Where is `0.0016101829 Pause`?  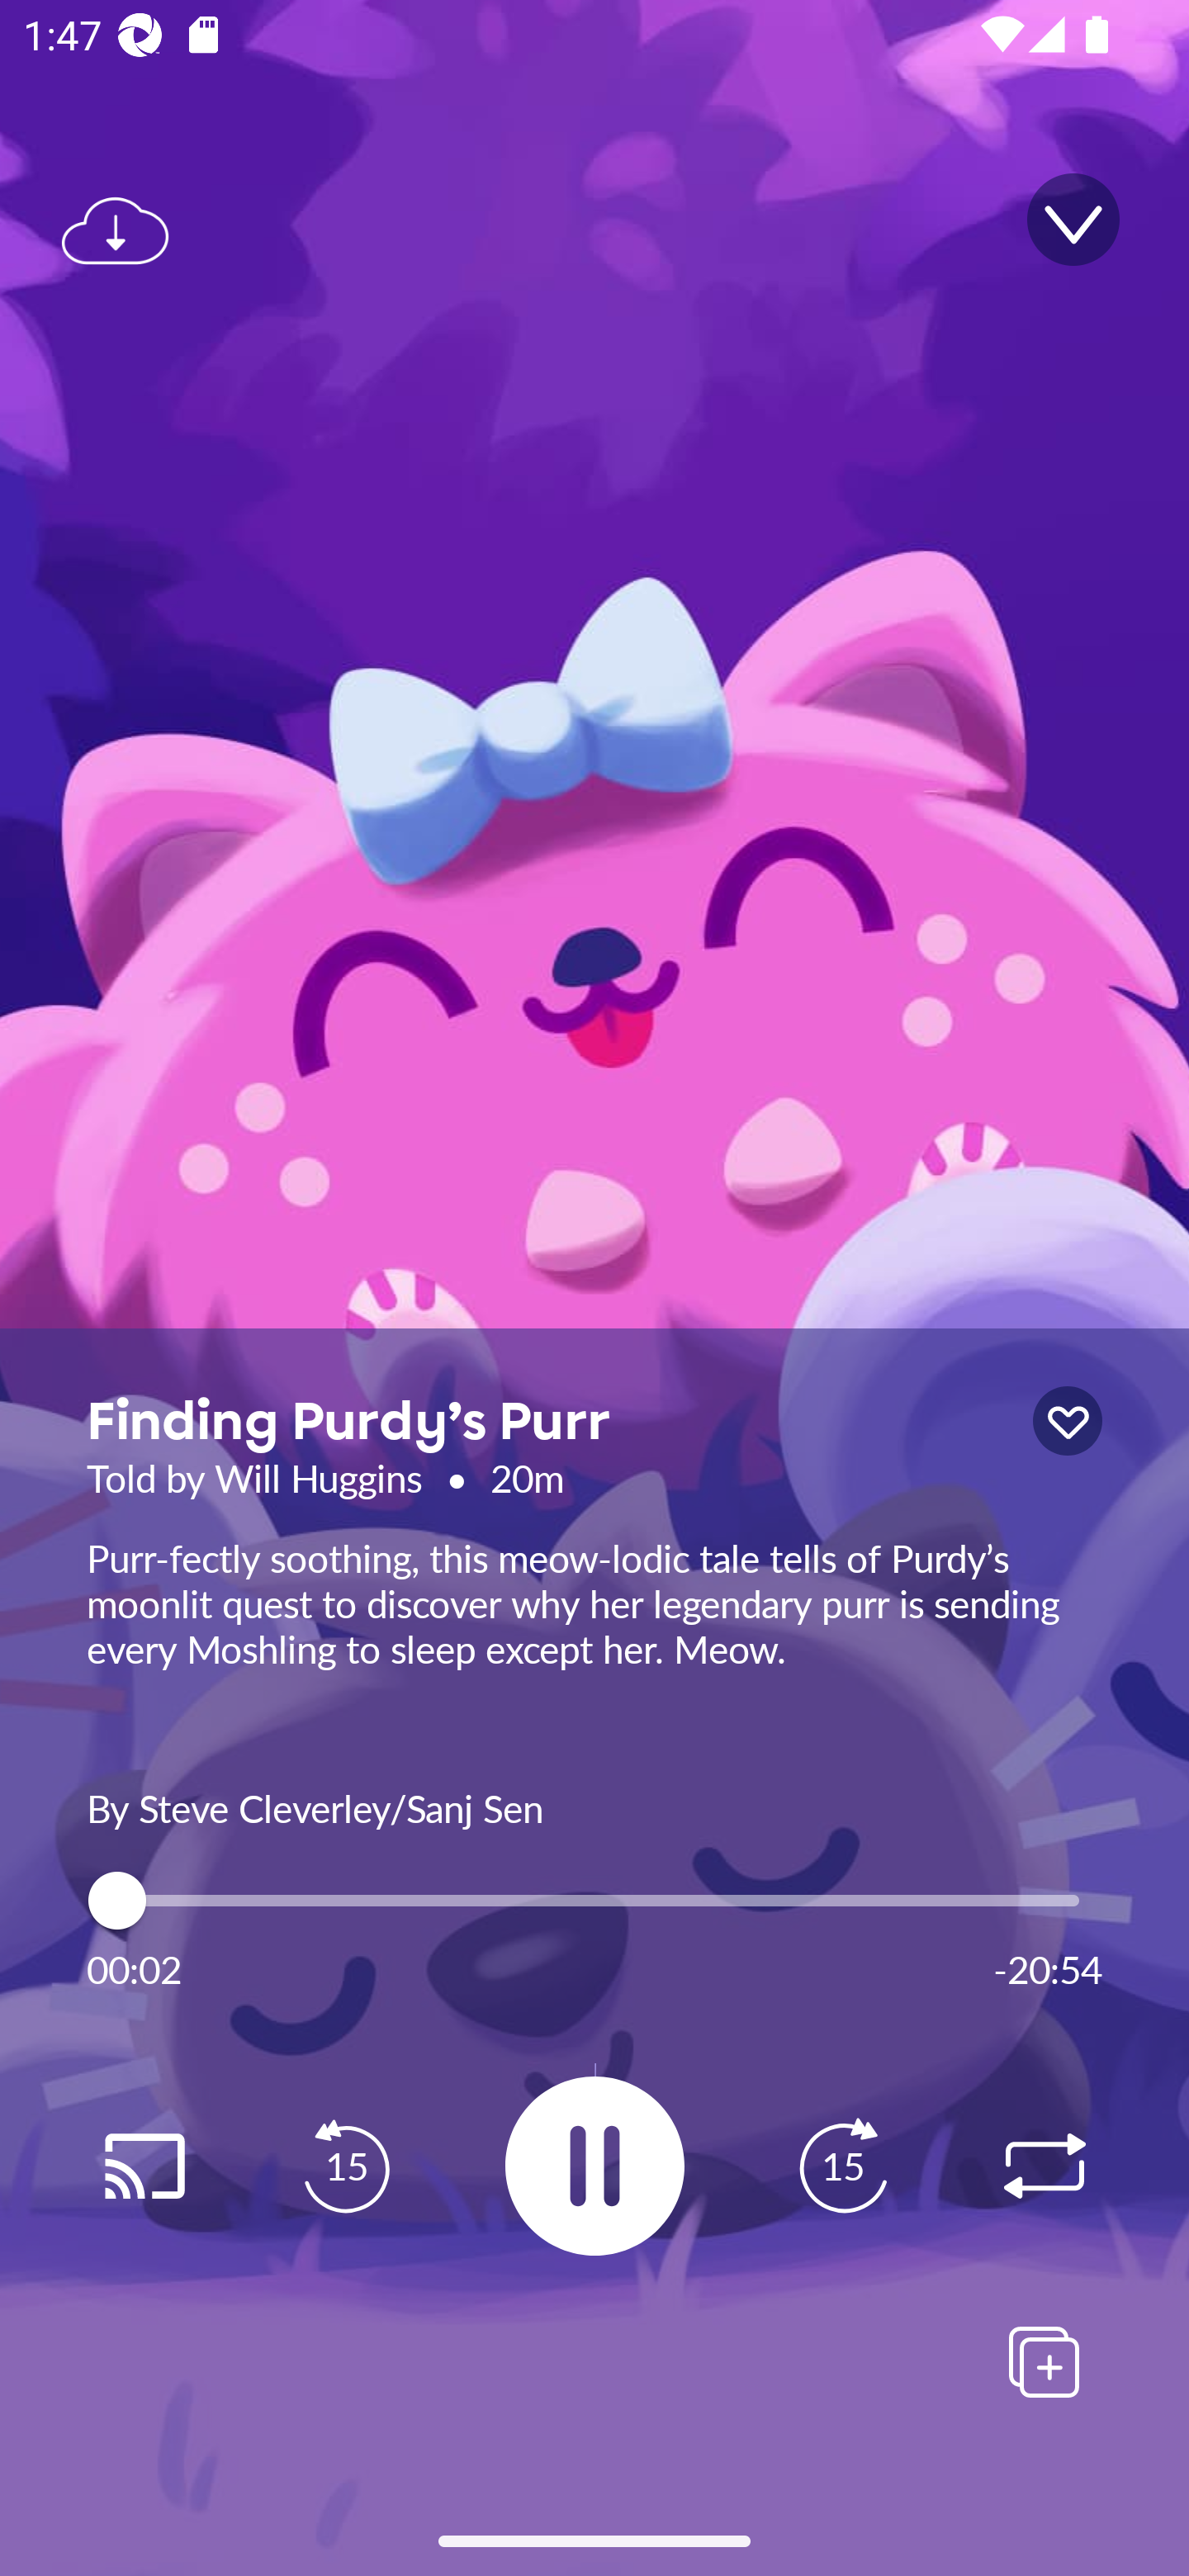
0.0016101829 Pause is located at coordinates (594, 2165).